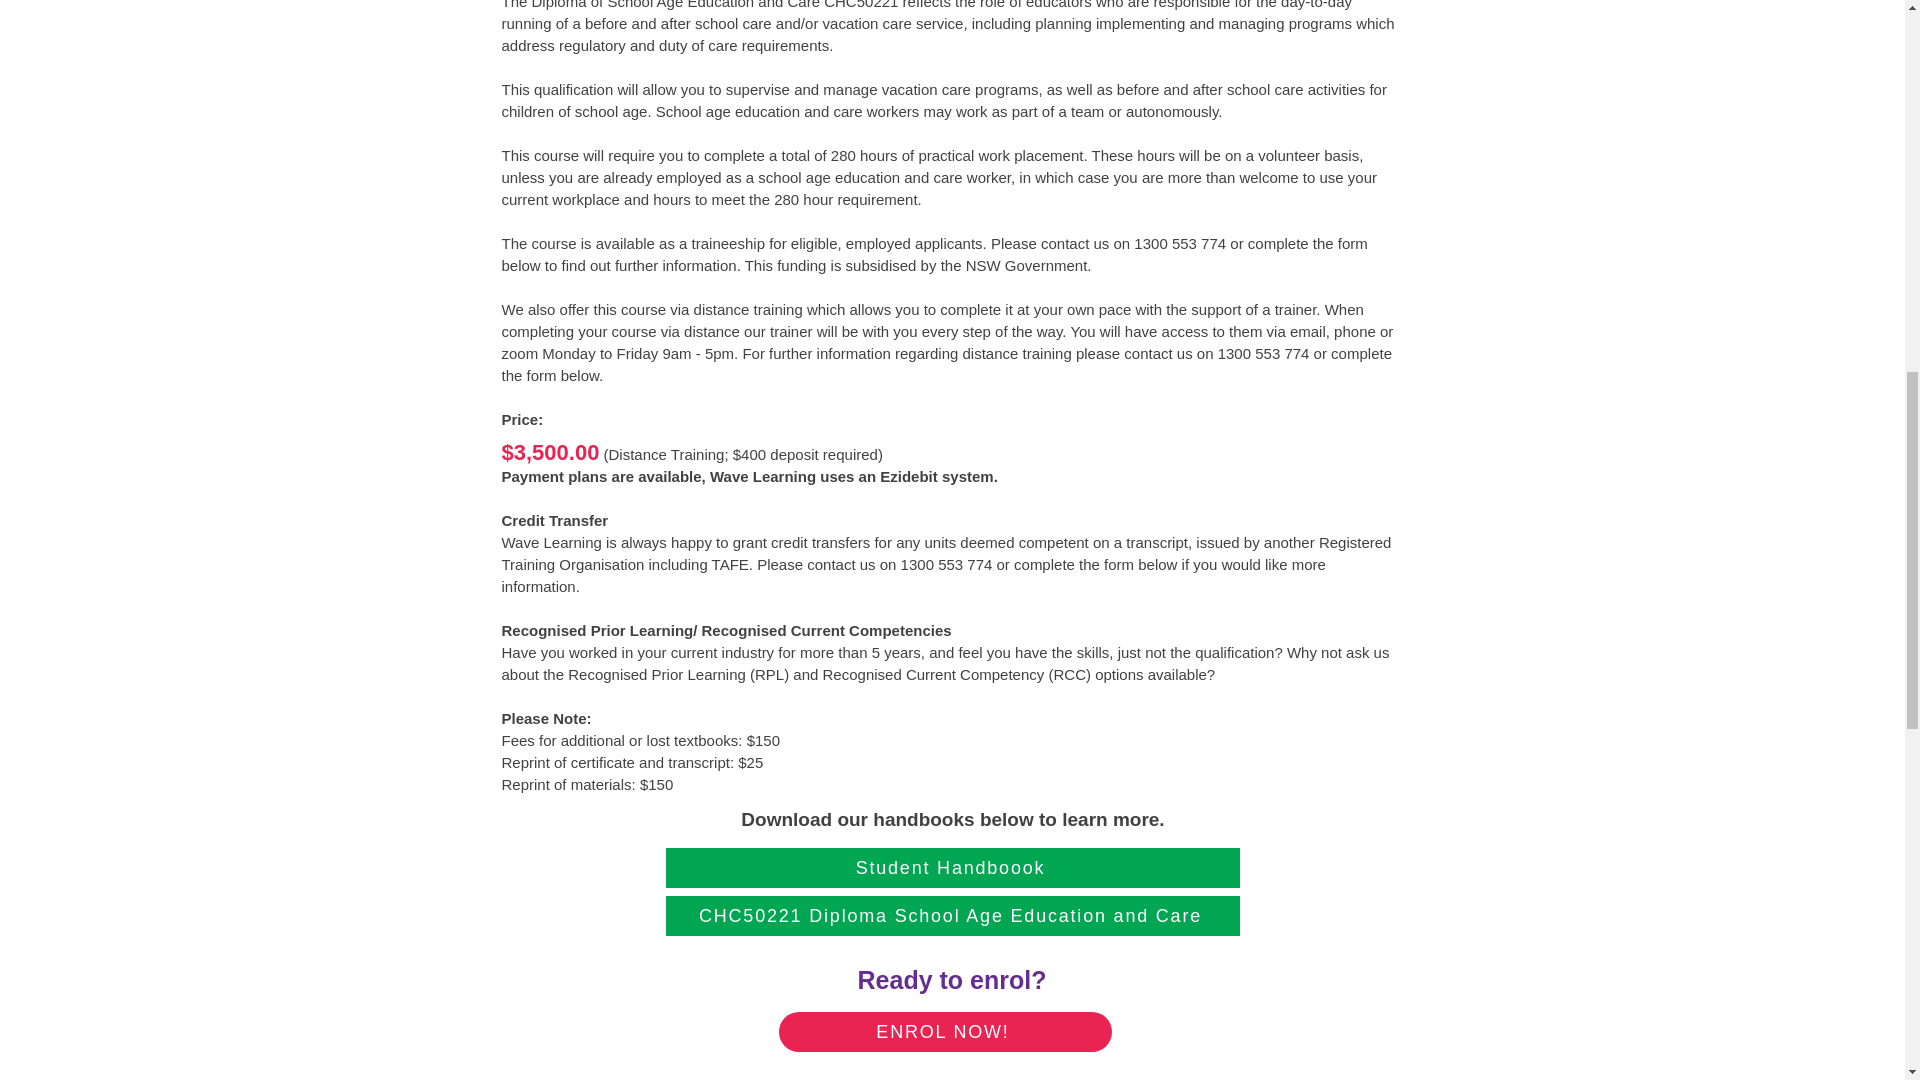 The height and width of the screenshot is (1080, 1920). Describe the element at coordinates (953, 916) in the screenshot. I see `CHC50221 Diploma School Age Education and Care` at that location.